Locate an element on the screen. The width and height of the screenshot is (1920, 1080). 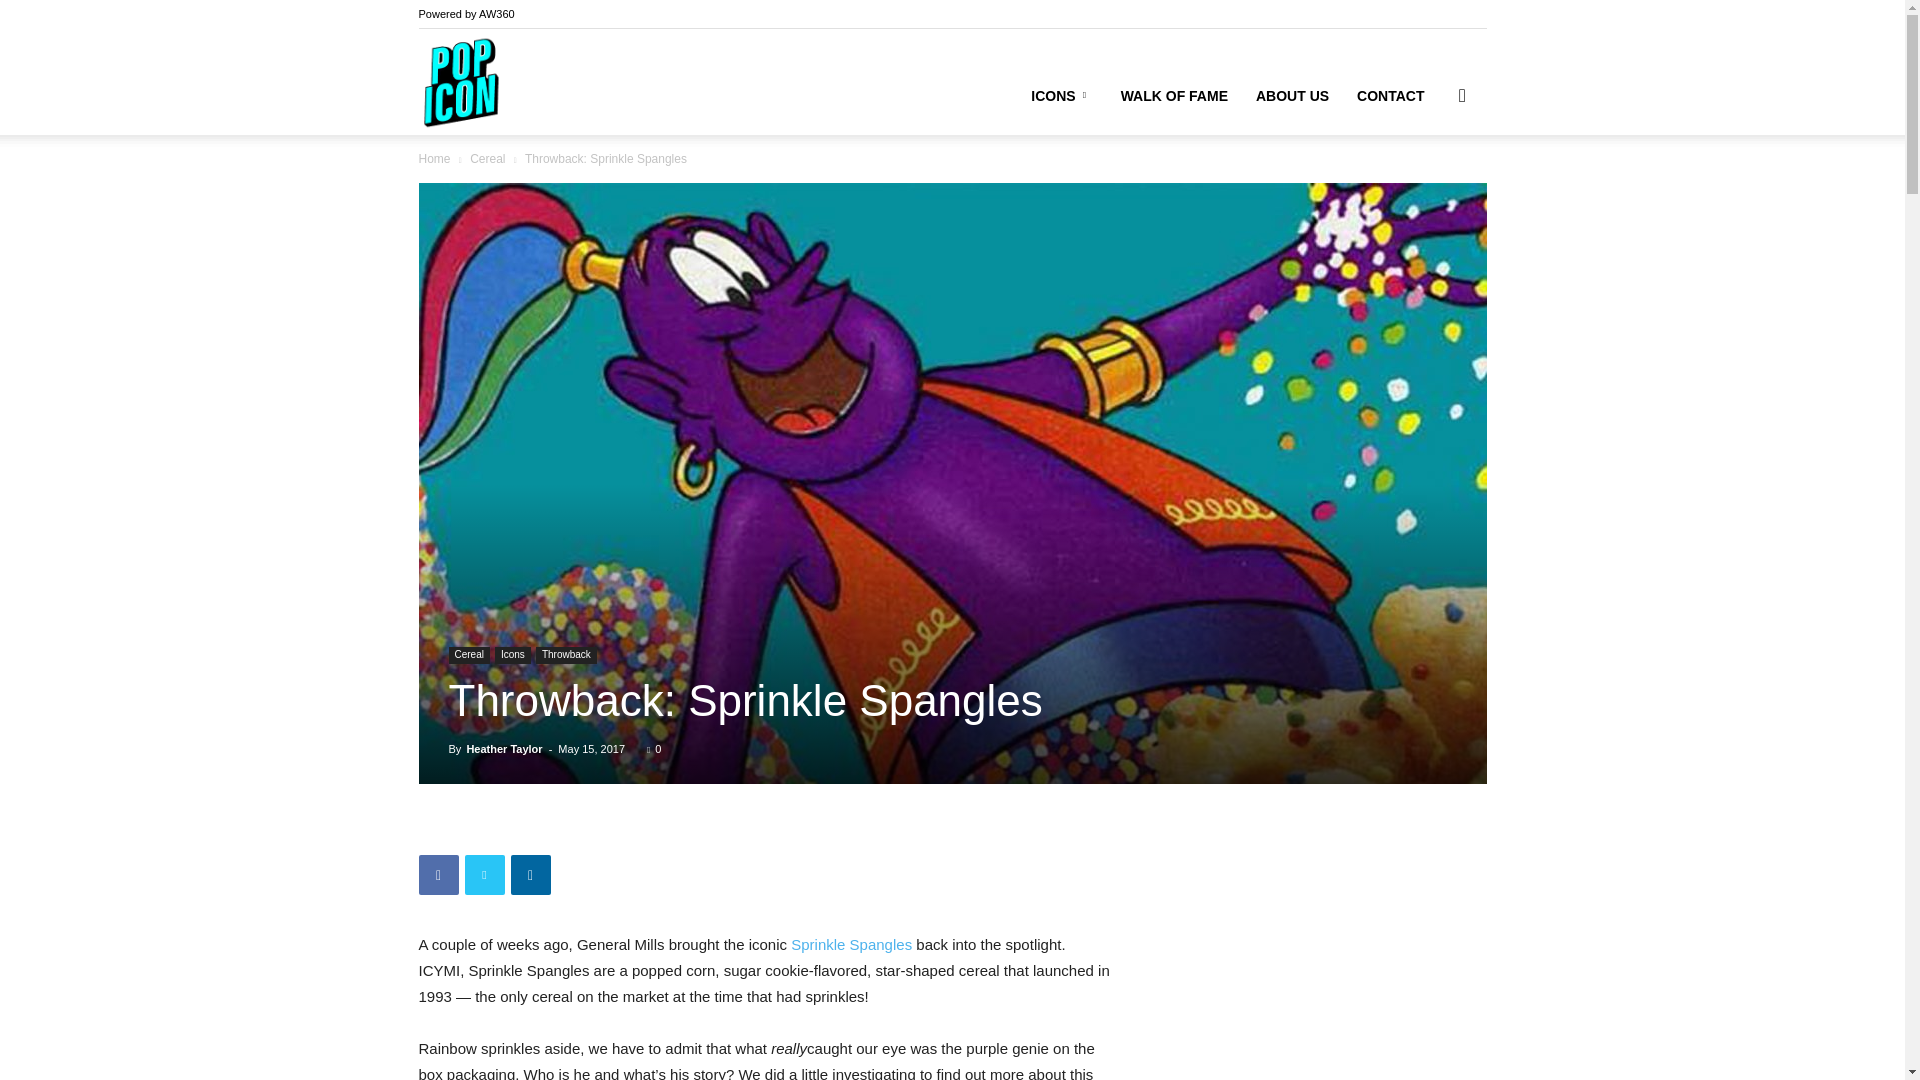
Search is located at coordinates (1430, 190).